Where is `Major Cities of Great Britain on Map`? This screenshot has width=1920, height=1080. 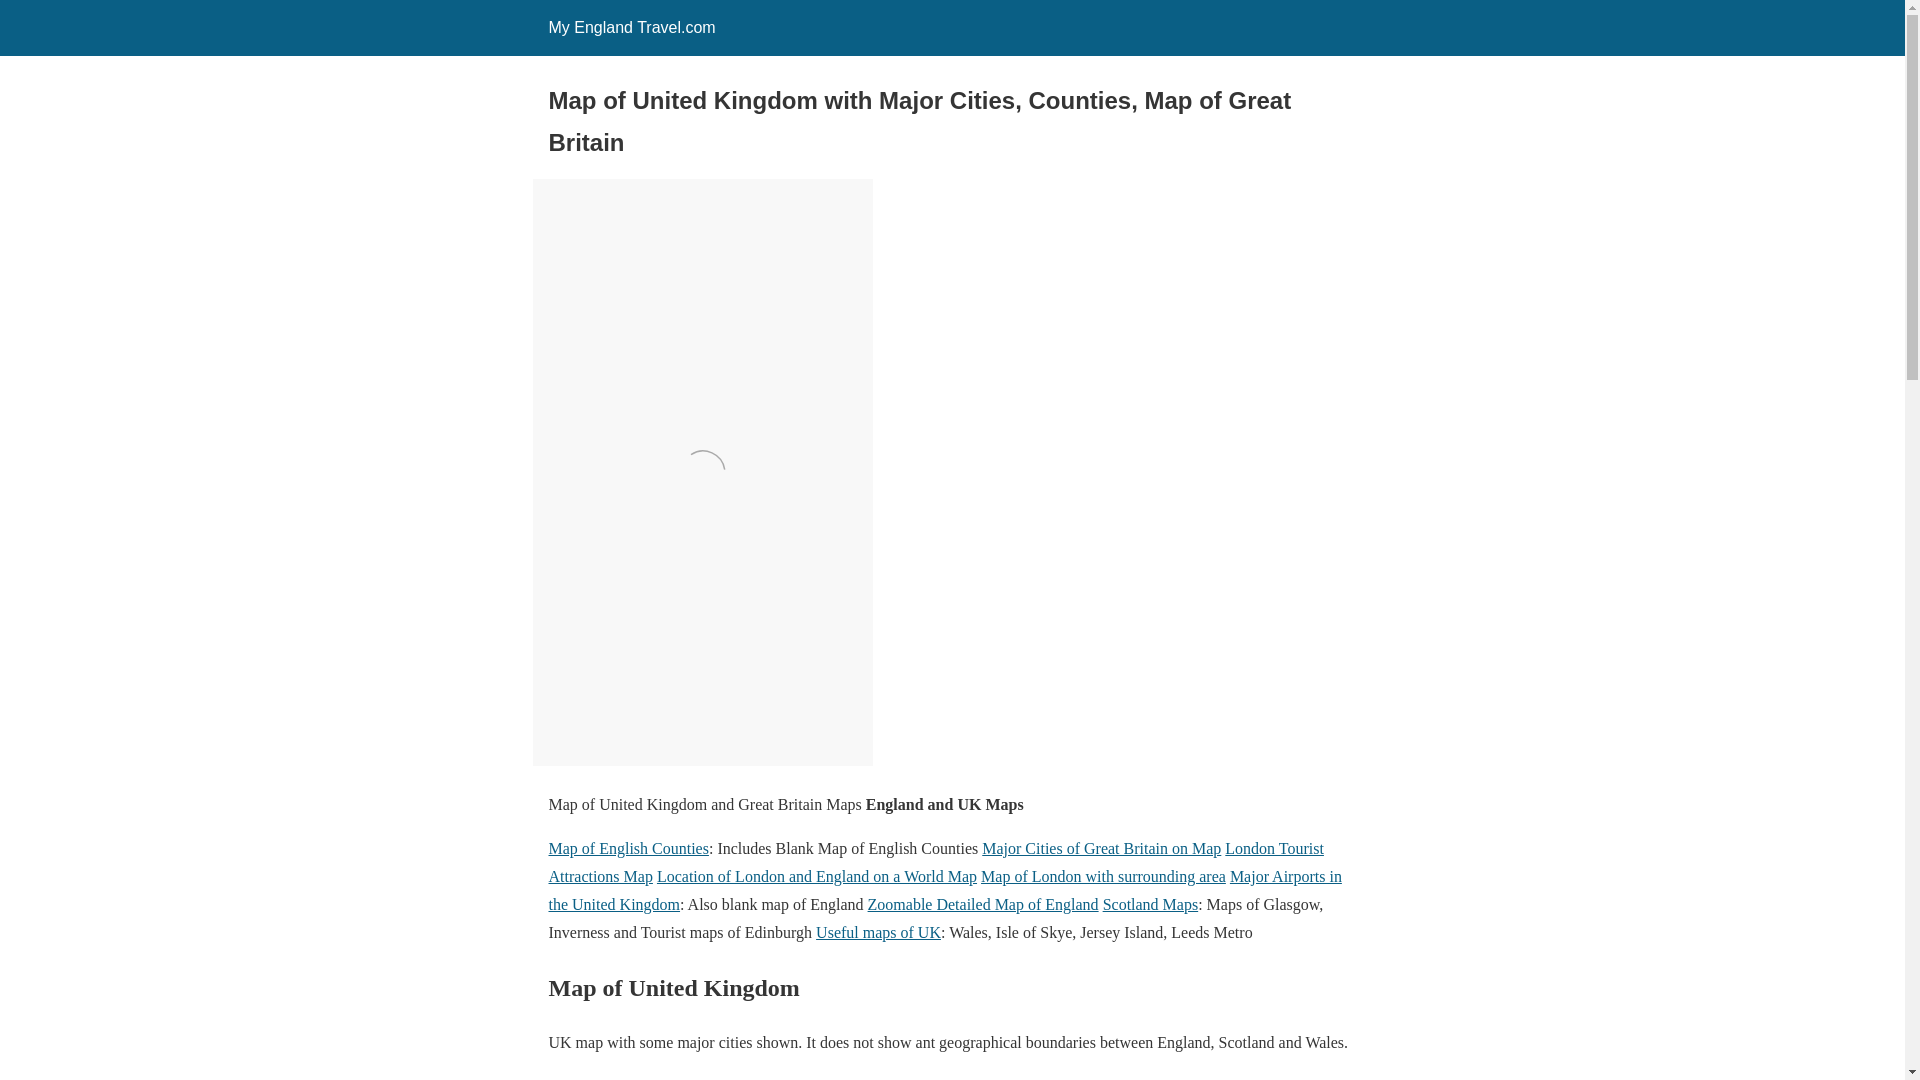 Major Cities of Great Britain on Map is located at coordinates (1101, 848).